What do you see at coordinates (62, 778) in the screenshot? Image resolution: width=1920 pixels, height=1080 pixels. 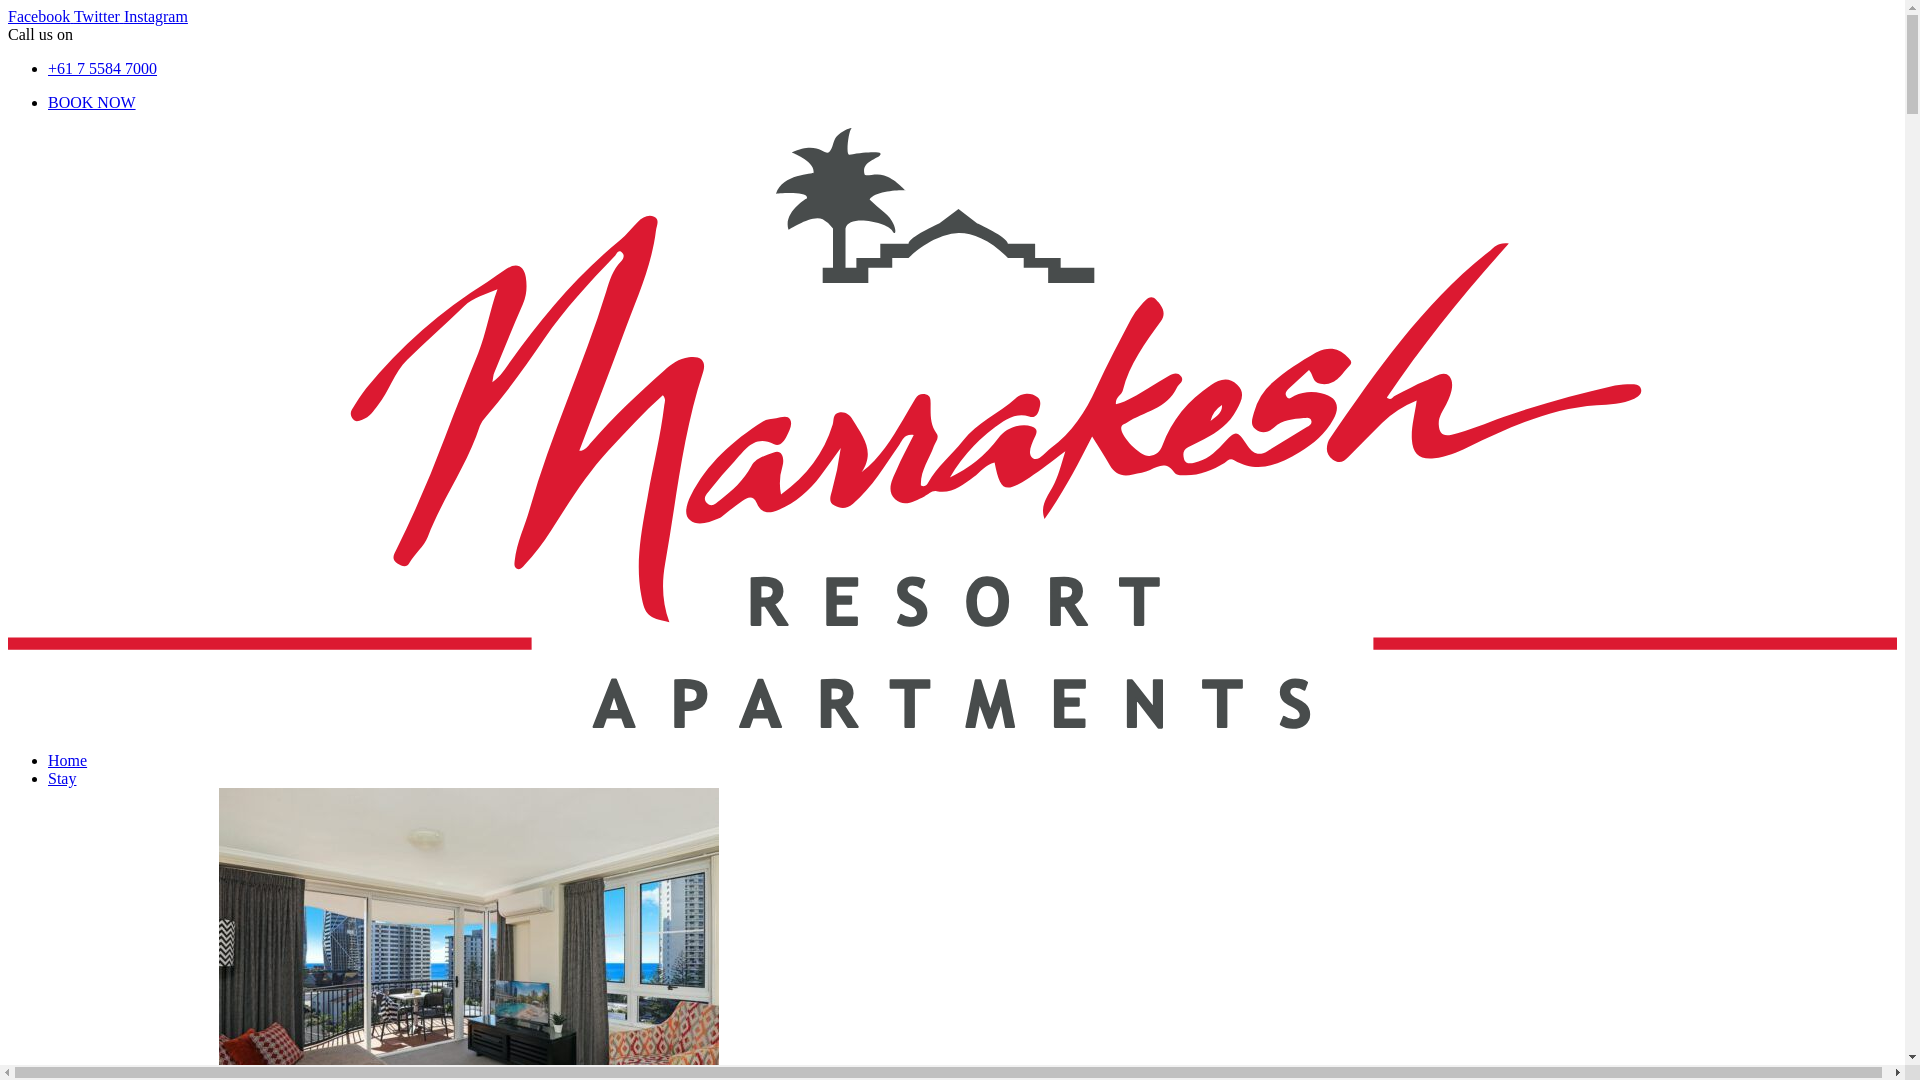 I see `Stay` at bounding box center [62, 778].